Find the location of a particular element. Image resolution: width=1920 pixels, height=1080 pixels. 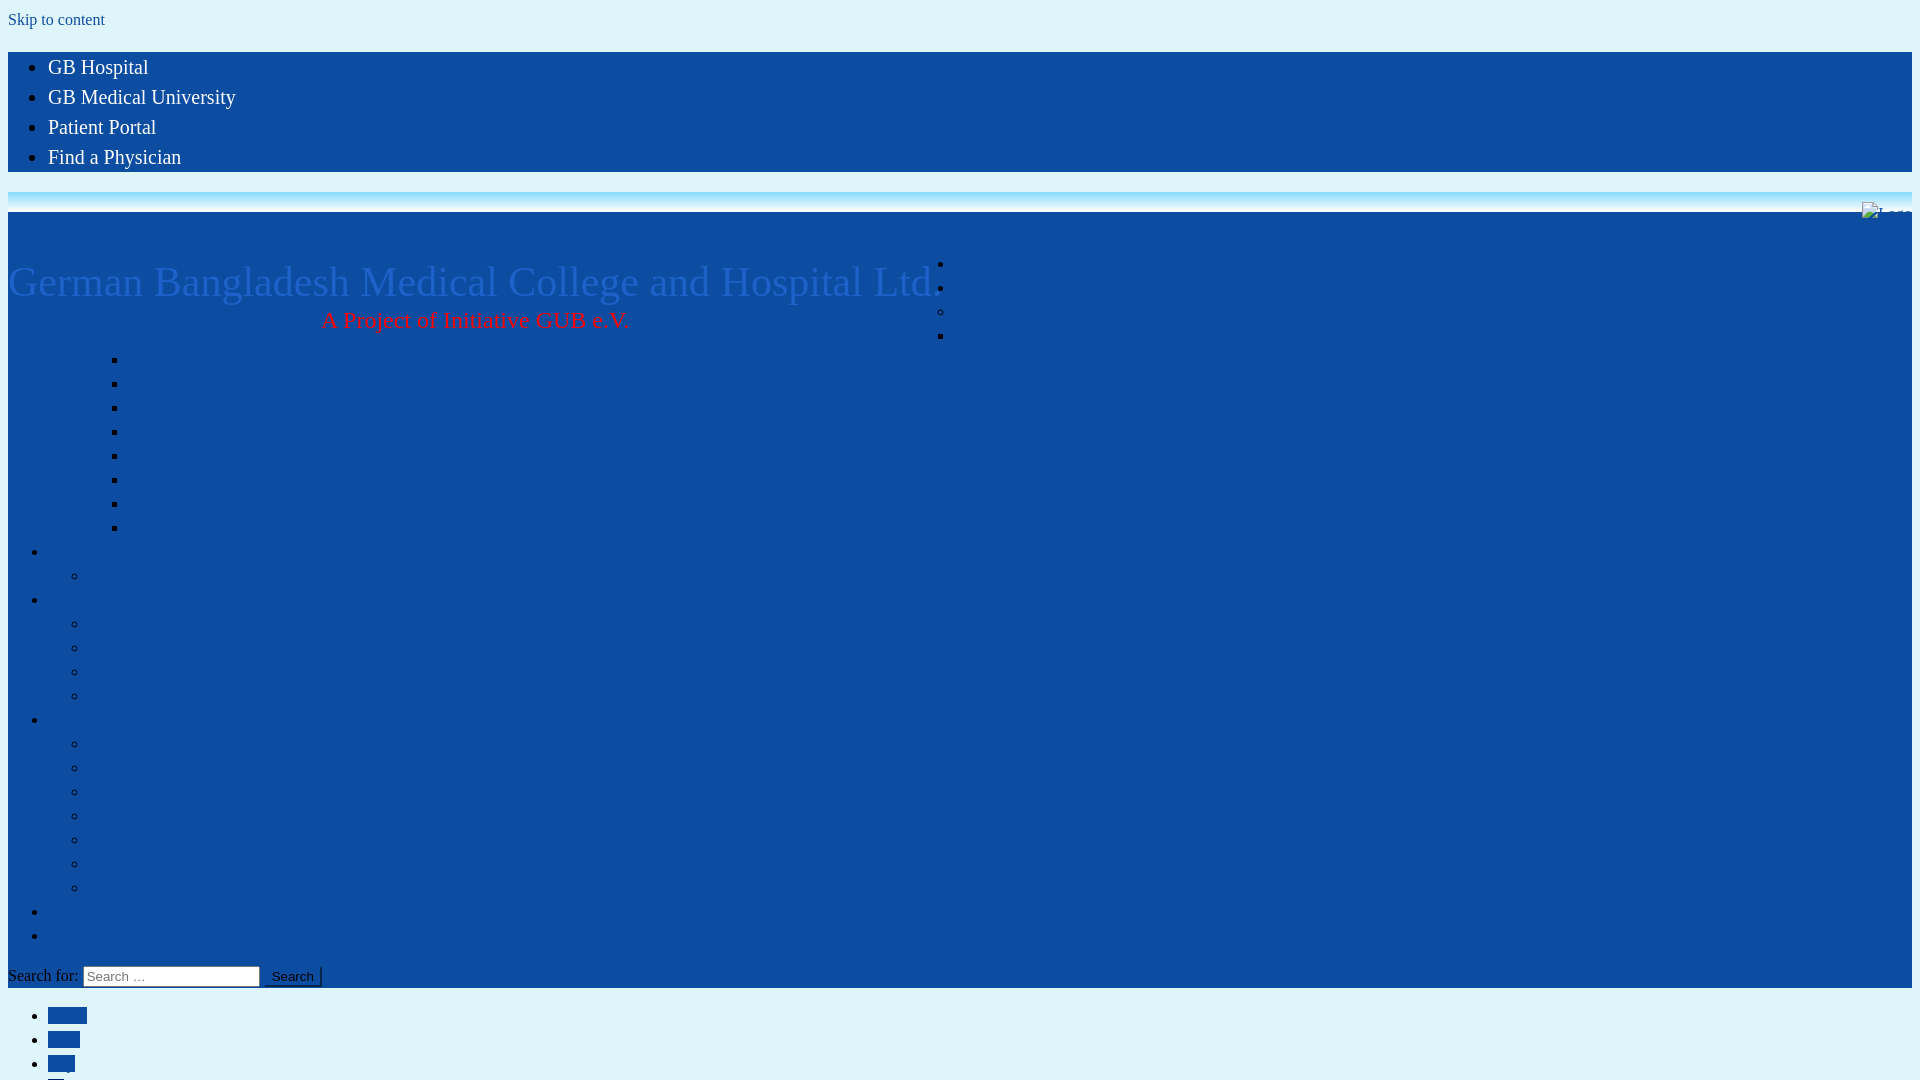

Patient Portal Information is located at coordinates (172, 840).